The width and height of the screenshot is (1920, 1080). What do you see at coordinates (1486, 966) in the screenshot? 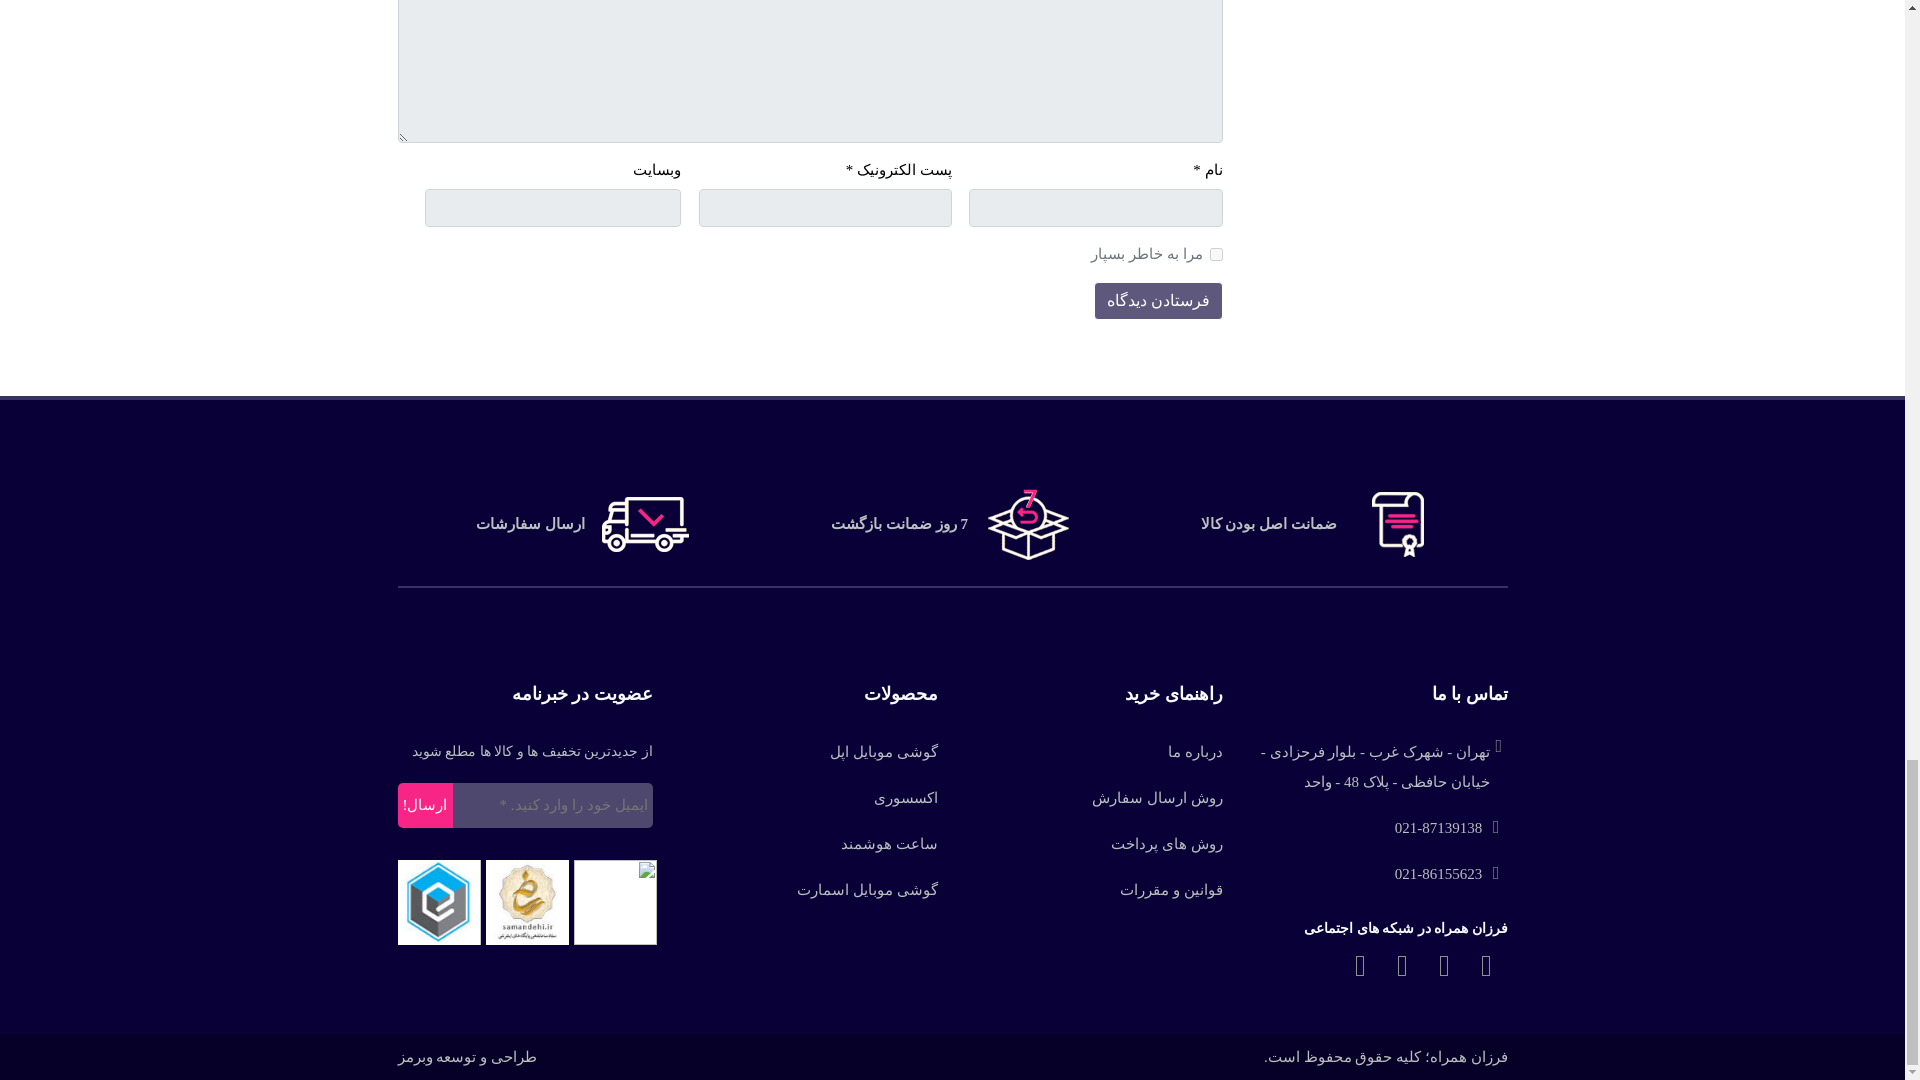
I see `whatsapp` at bounding box center [1486, 966].